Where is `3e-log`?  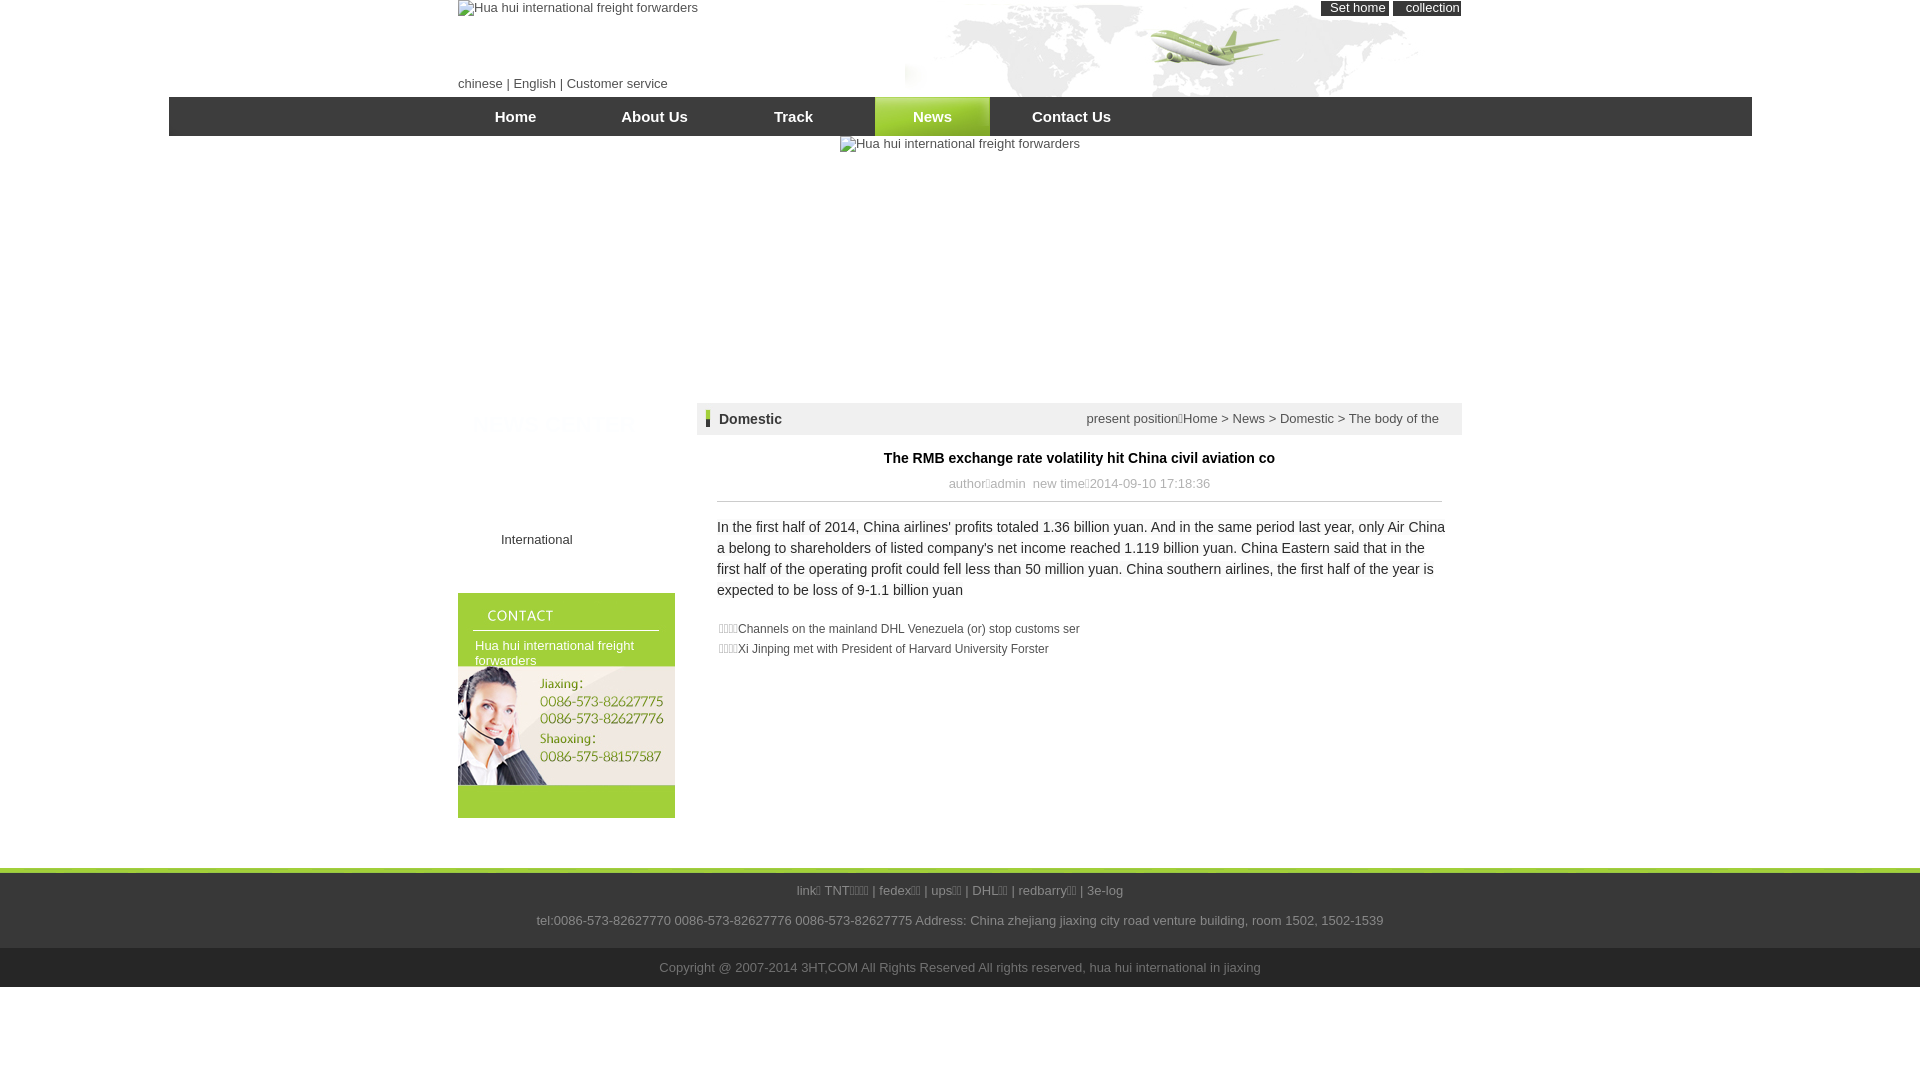 3e-log is located at coordinates (1105, 890).